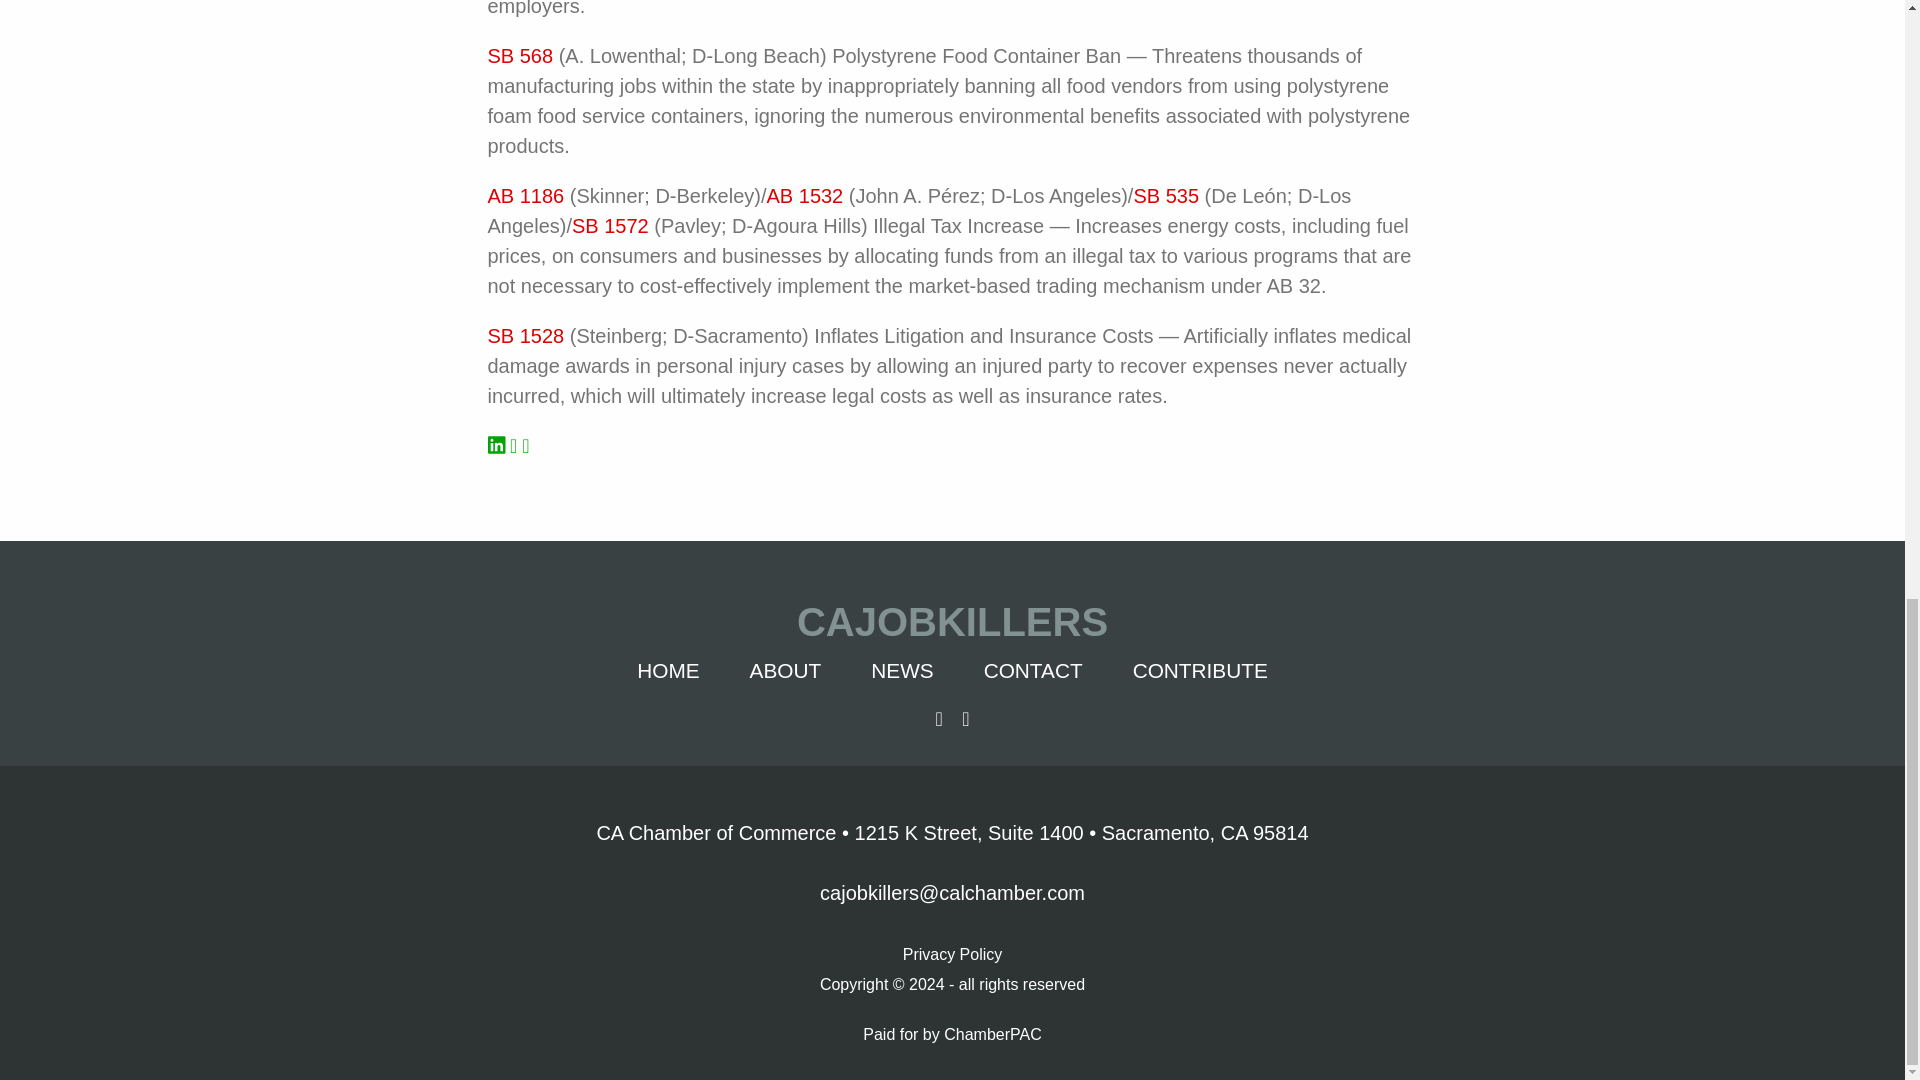 The width and height of the screenshot is (1920, 1080). What do you see at coordinates (520, 56) in the screenshot?
I see `SB 568` at bounding box center [520, 56].